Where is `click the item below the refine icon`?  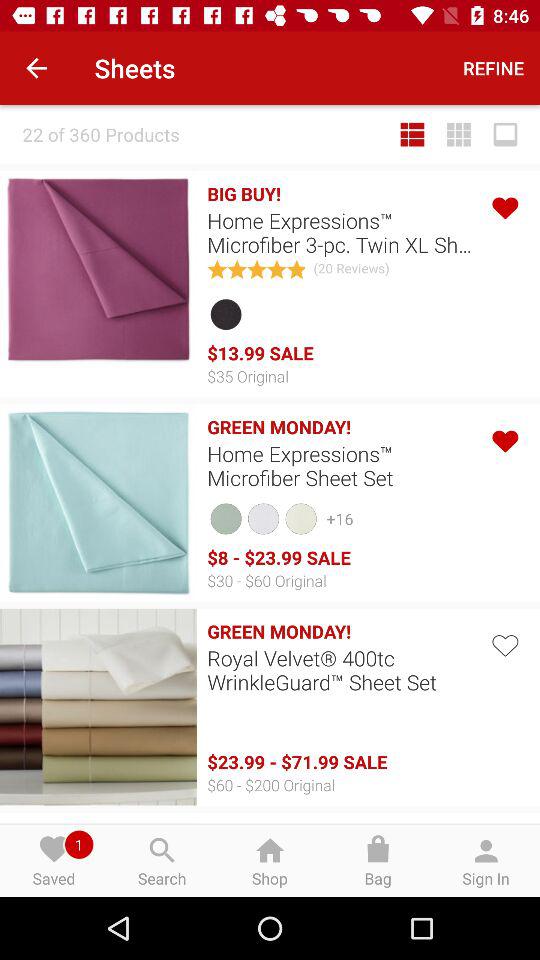 click the item below the refine icon is located at coordinates (459, 134).